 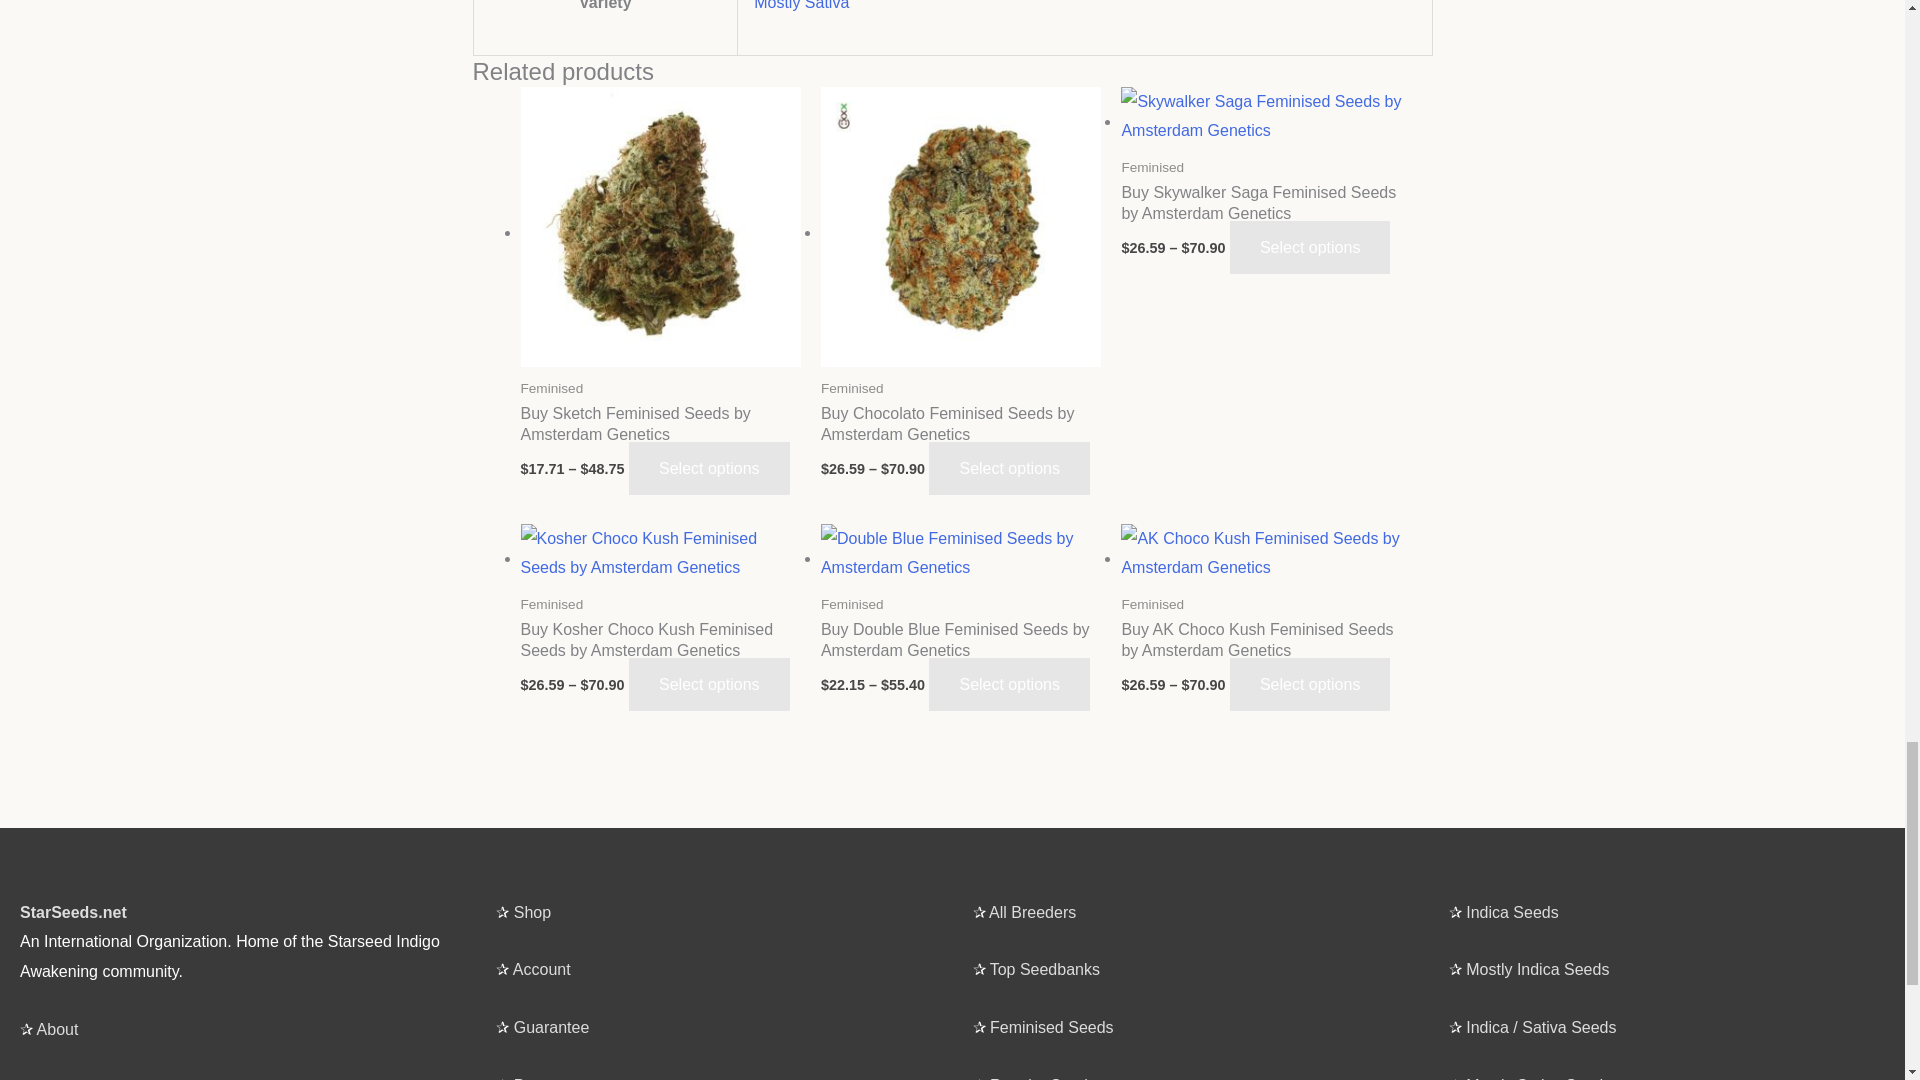 What do you see at coordinates (801, 5) in the screenshot?
I see `Mostly Sativa` at bounding box center [801, 5].